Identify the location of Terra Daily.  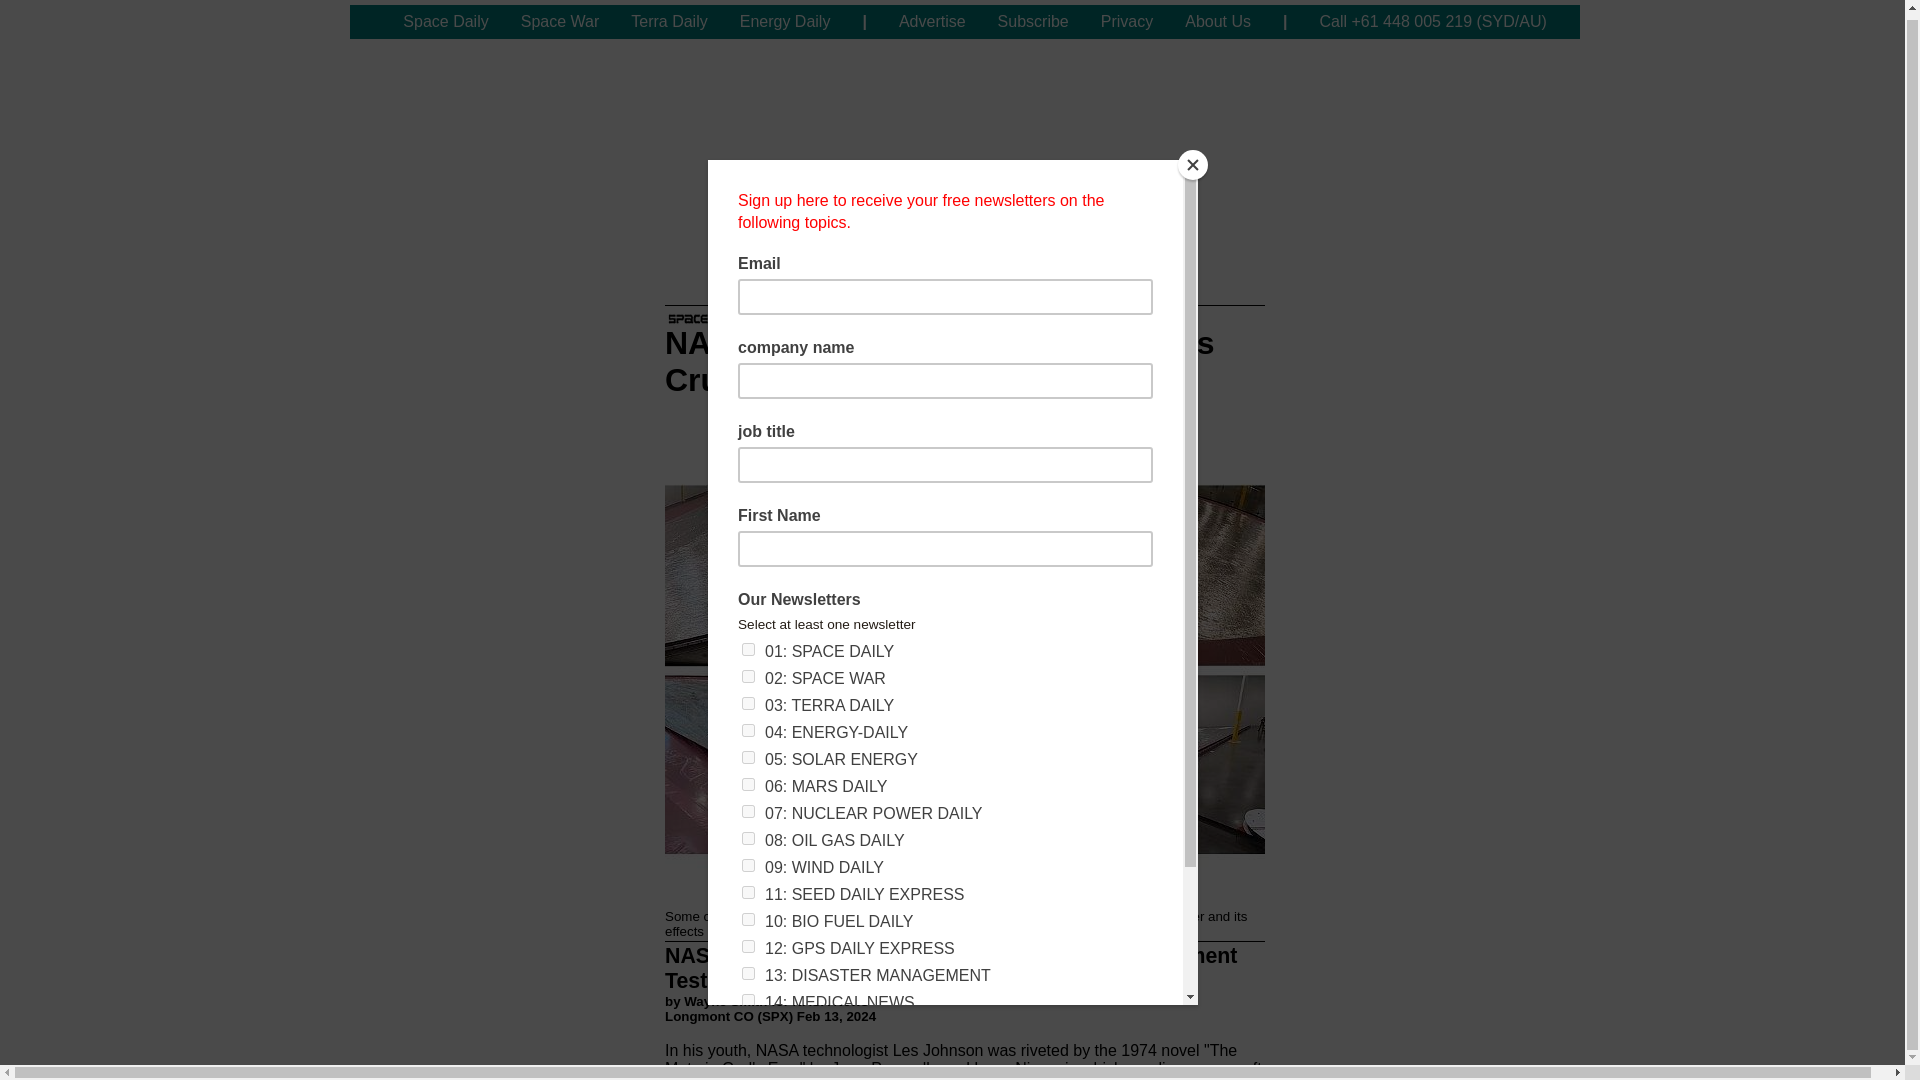
(668, 22).